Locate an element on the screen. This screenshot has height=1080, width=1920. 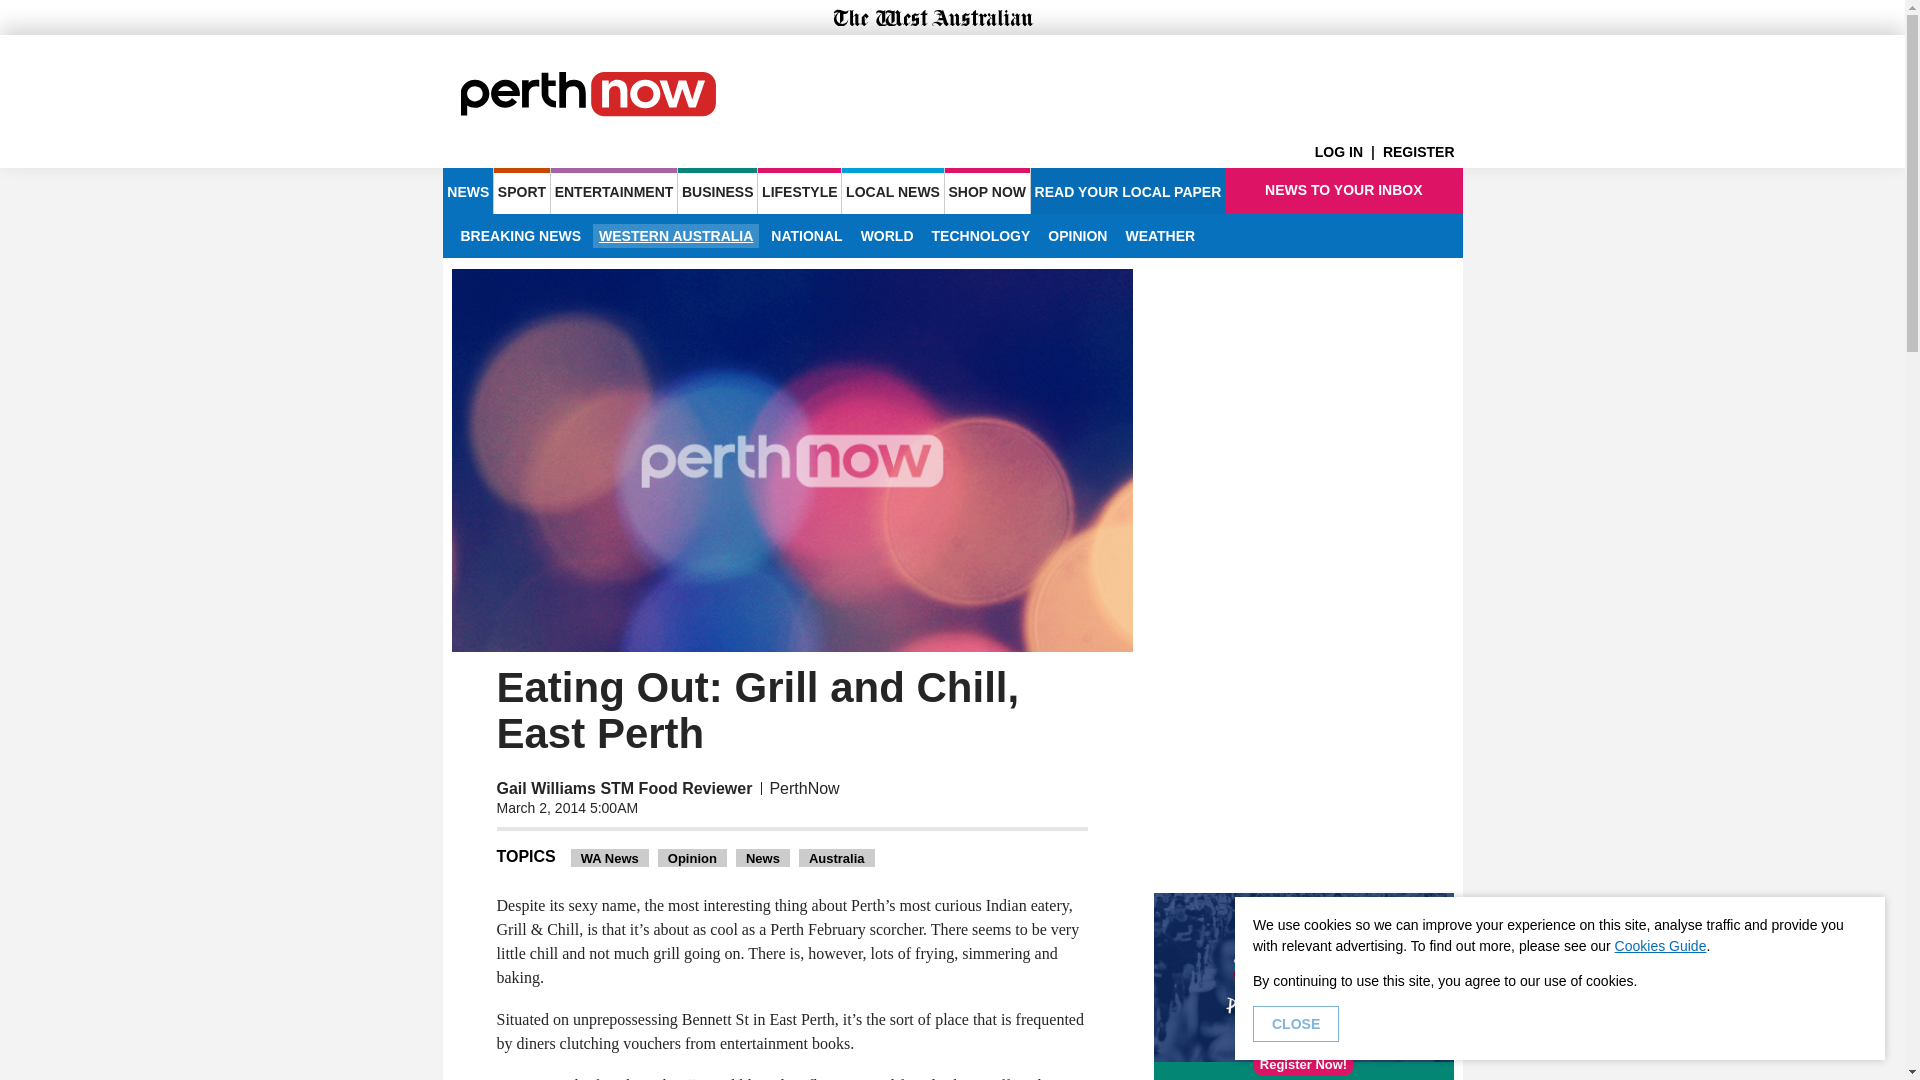
NEWS is located at coordinates (467, 190).